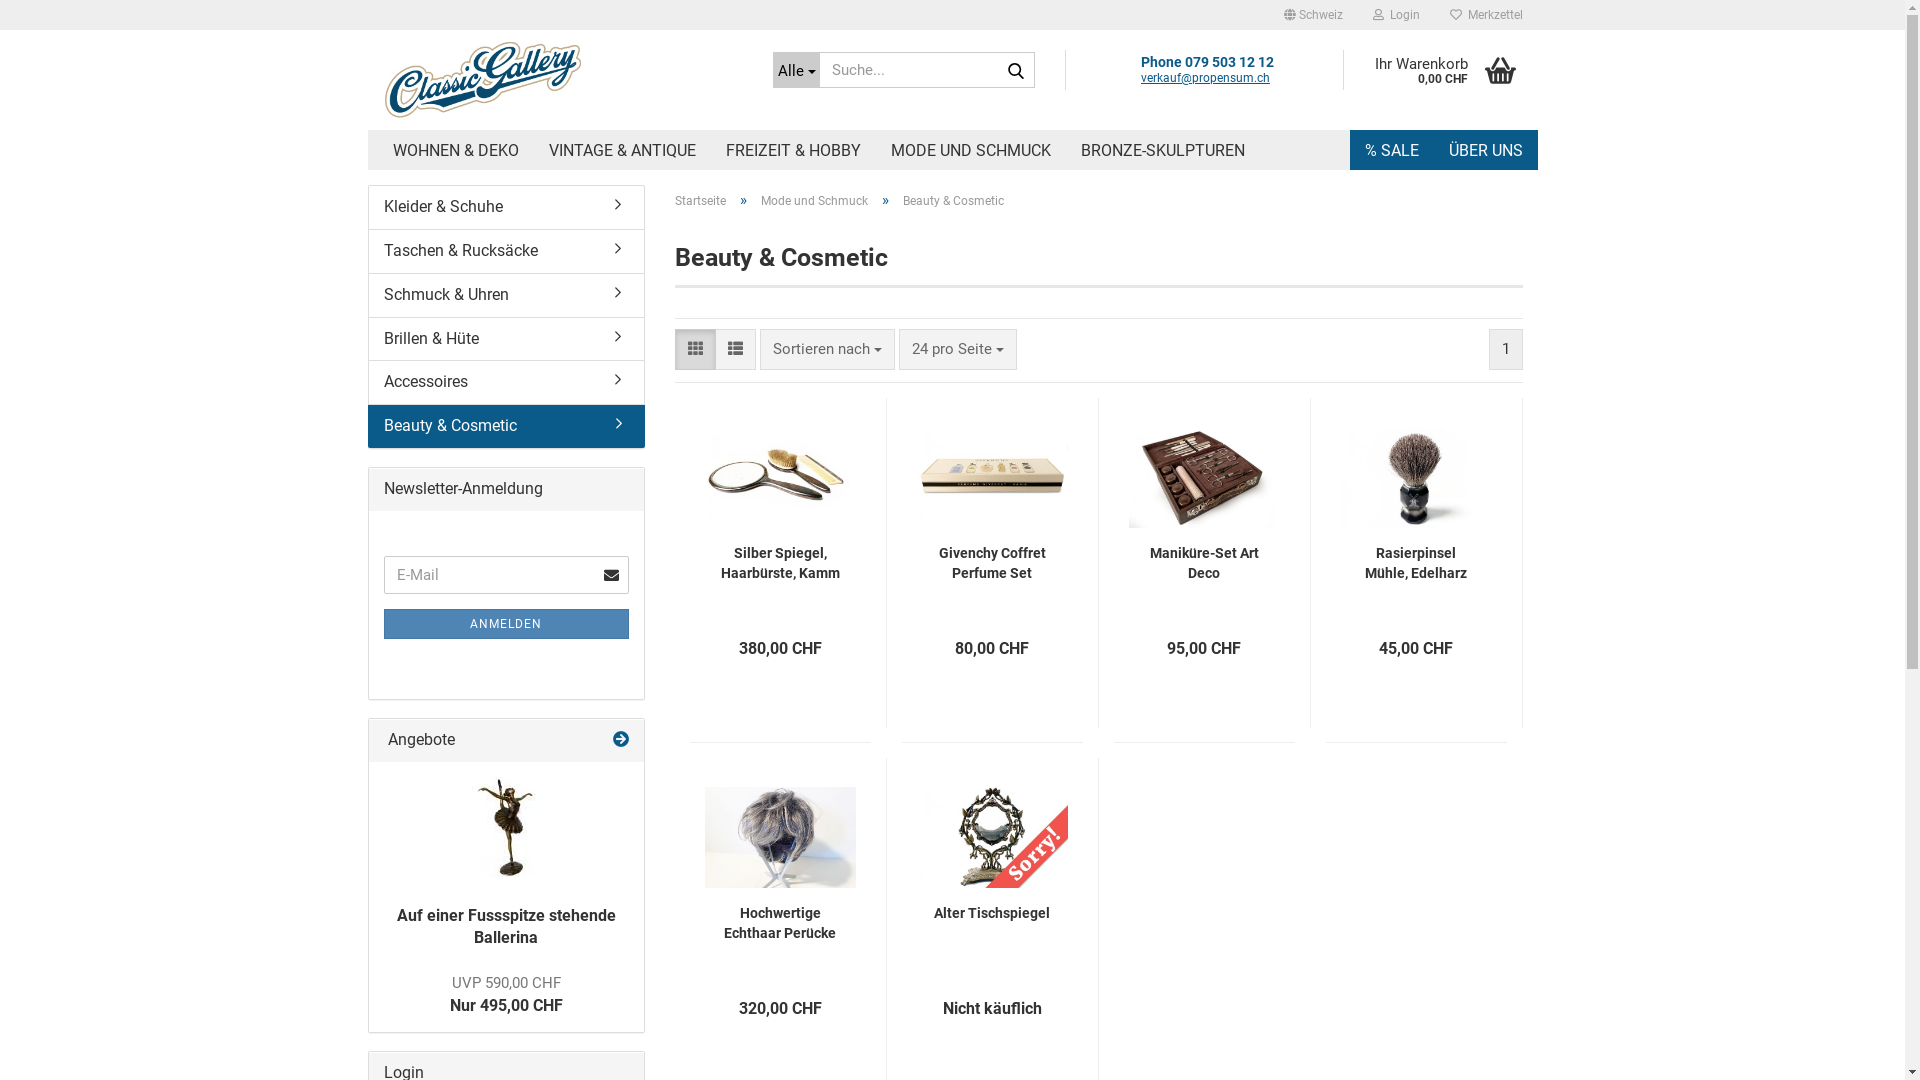 The height and width of the screenshot is (1080, 1920). I want to click on VINTAGE & ANTIQUE, so click(622, 150).